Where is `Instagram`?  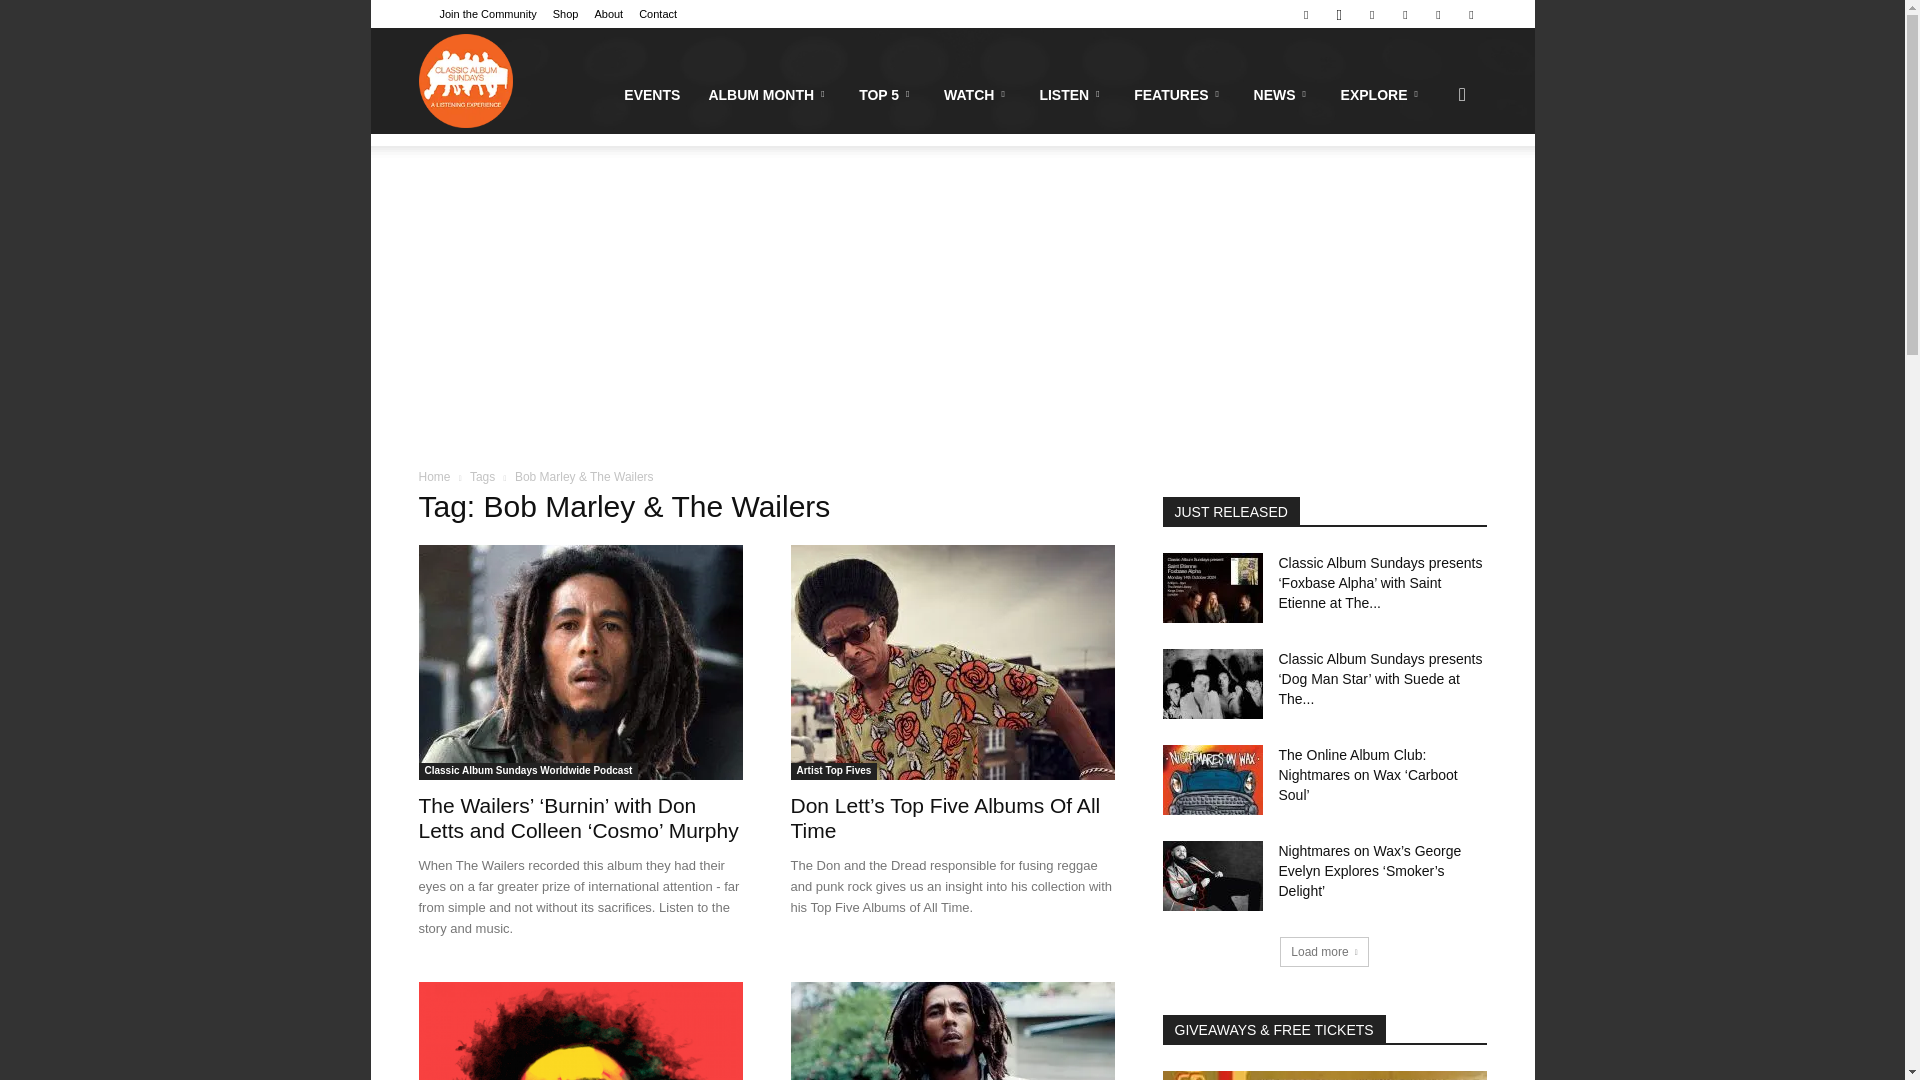 Instagram is located at coordinates (1338, 14).